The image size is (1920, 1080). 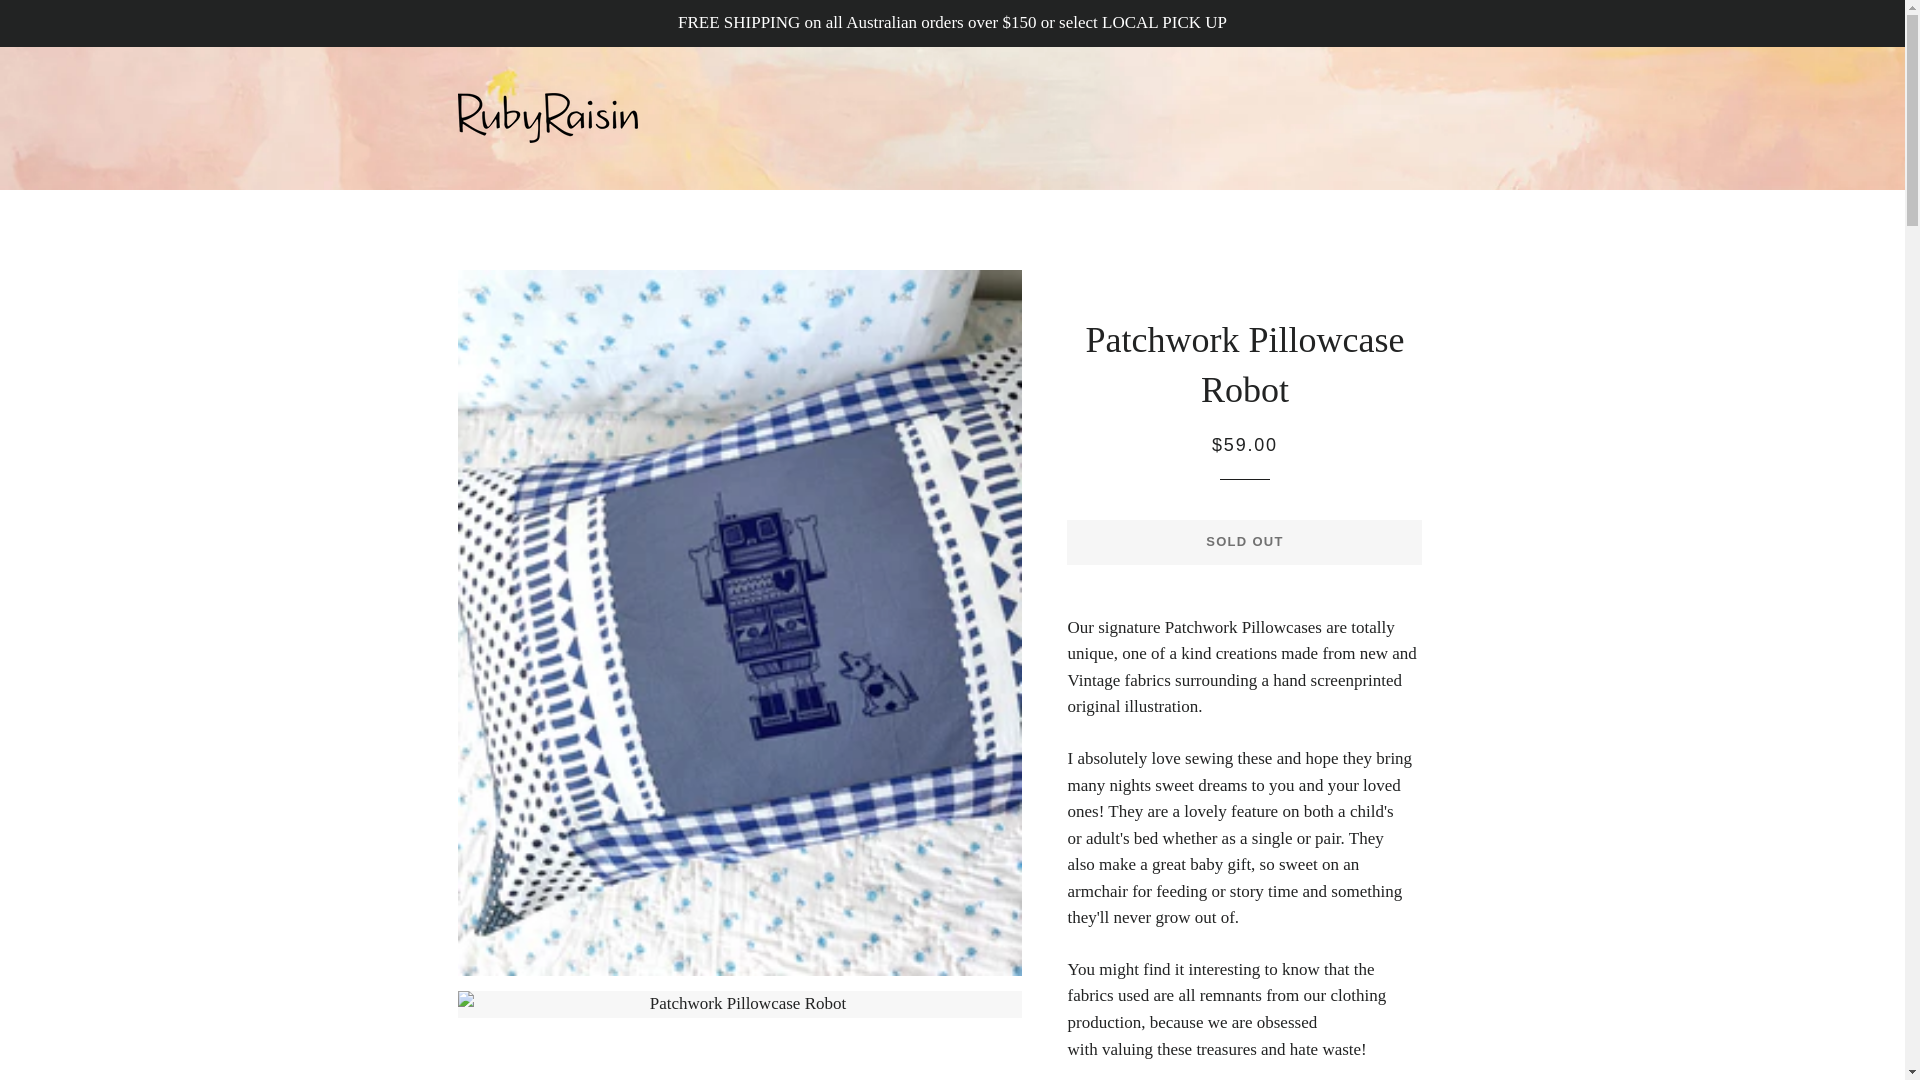 I want to click on SOLD OUT, so click(x=1244, y=541).